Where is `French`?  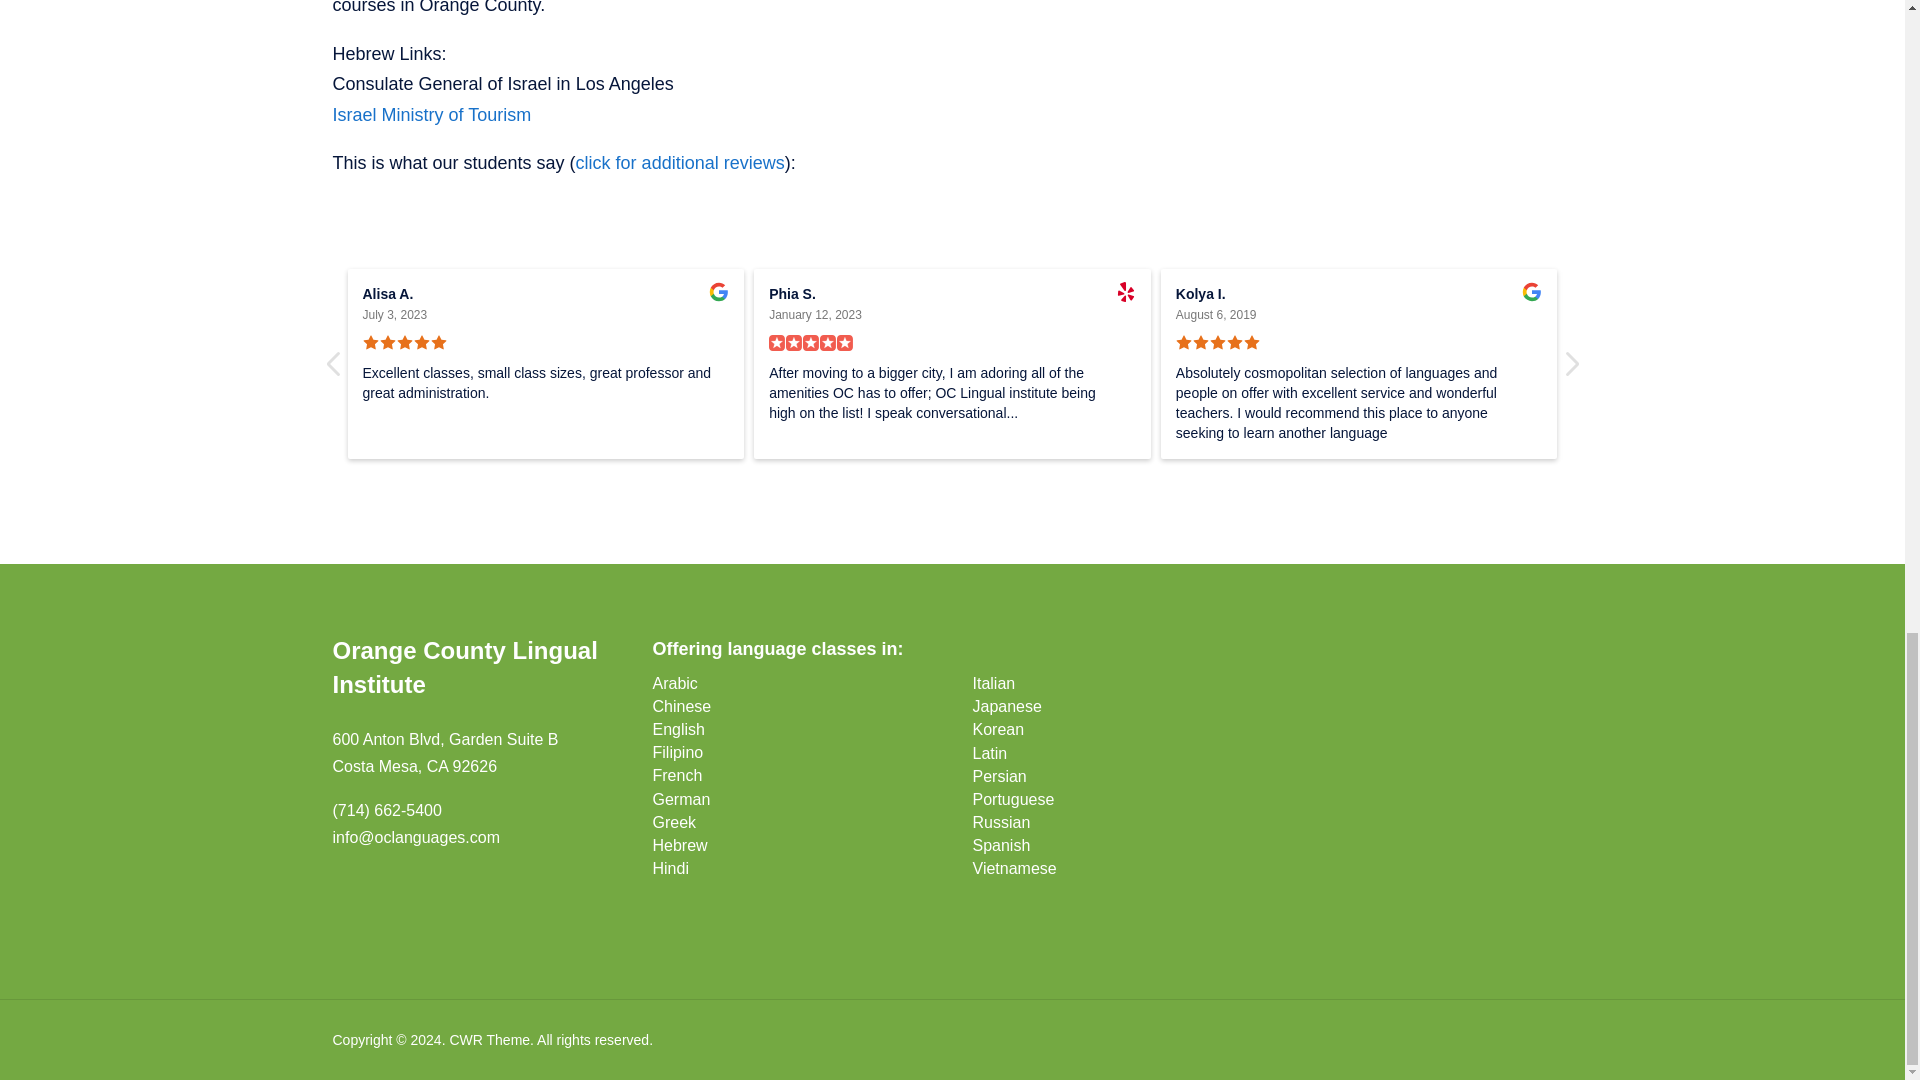 French is located at coordinates (677, 775).